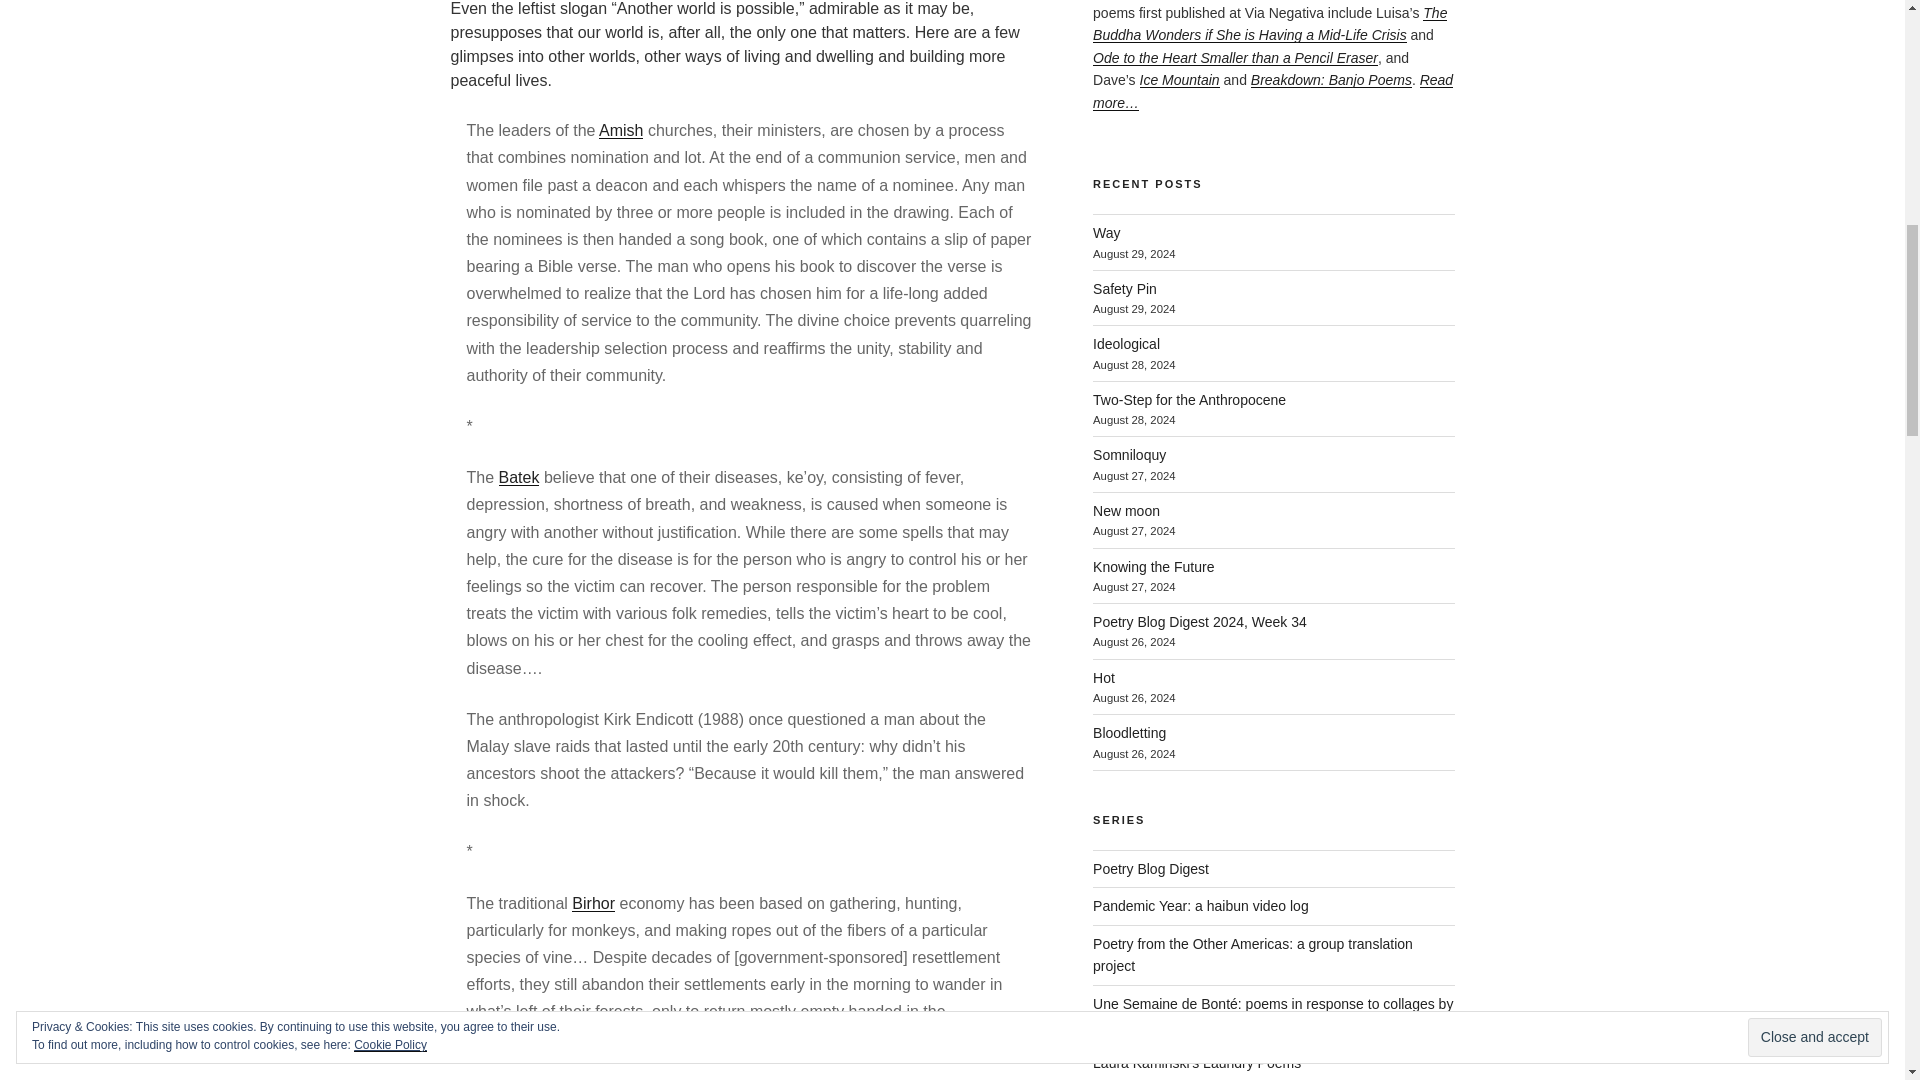  I want to click on Birhor, so click(593, 903).